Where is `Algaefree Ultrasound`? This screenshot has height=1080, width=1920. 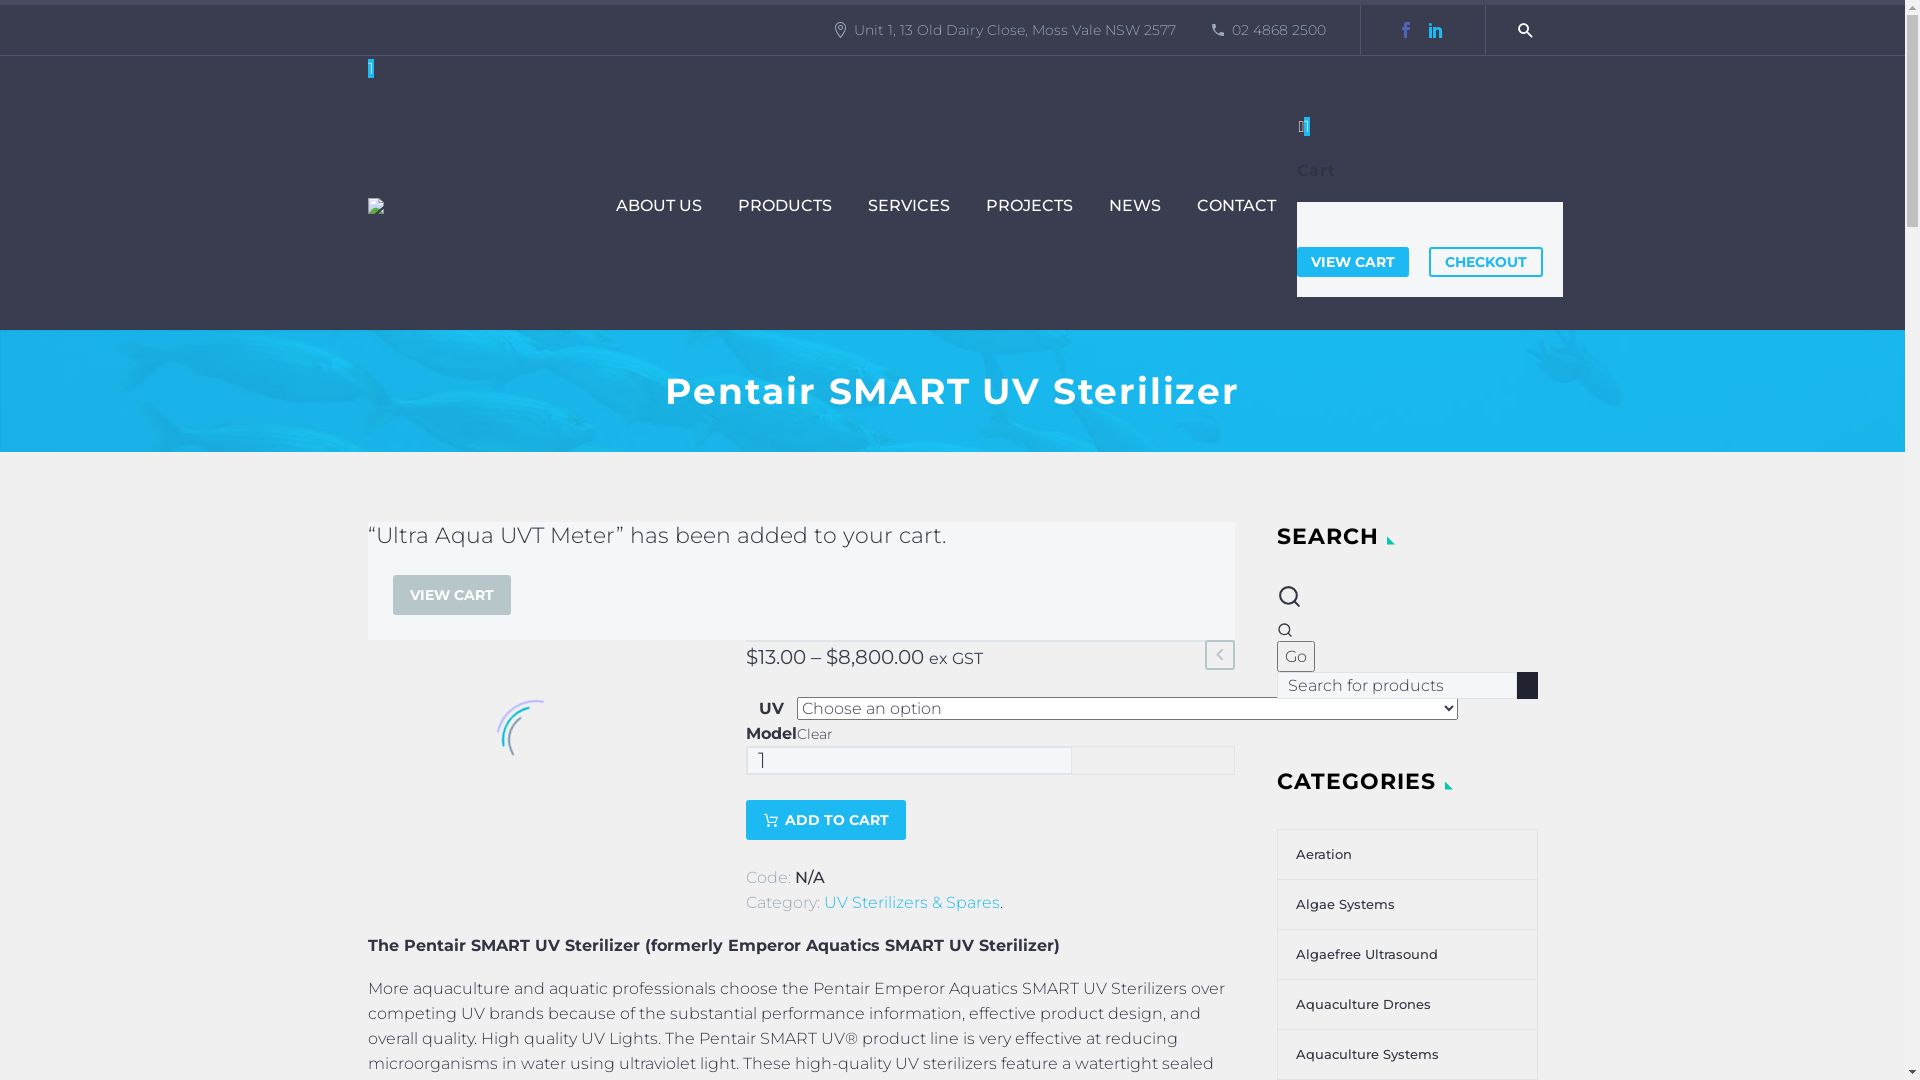 Algaefree Ultrasound is located at coordinates (1358, 954).